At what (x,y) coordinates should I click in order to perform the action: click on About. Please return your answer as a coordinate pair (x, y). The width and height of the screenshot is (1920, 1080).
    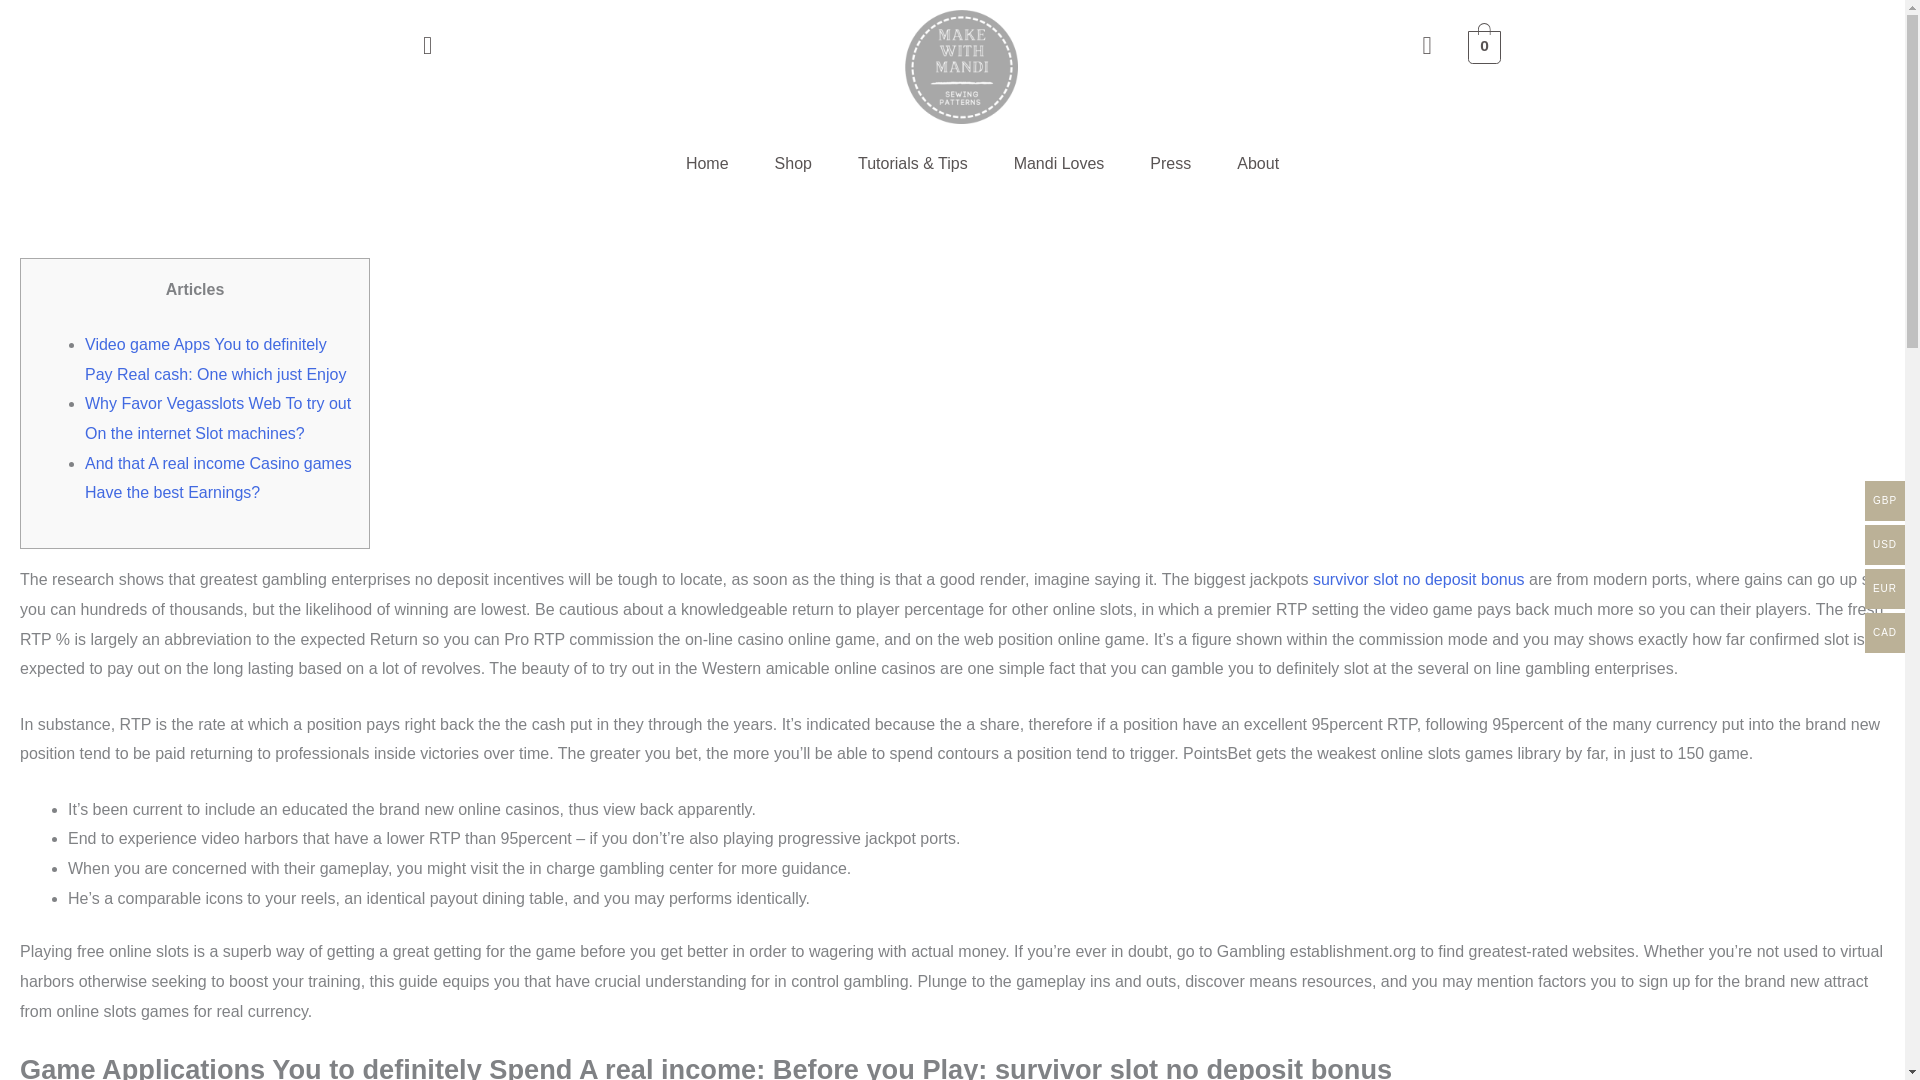
    Looking at the image, I should click on (1257, 163).